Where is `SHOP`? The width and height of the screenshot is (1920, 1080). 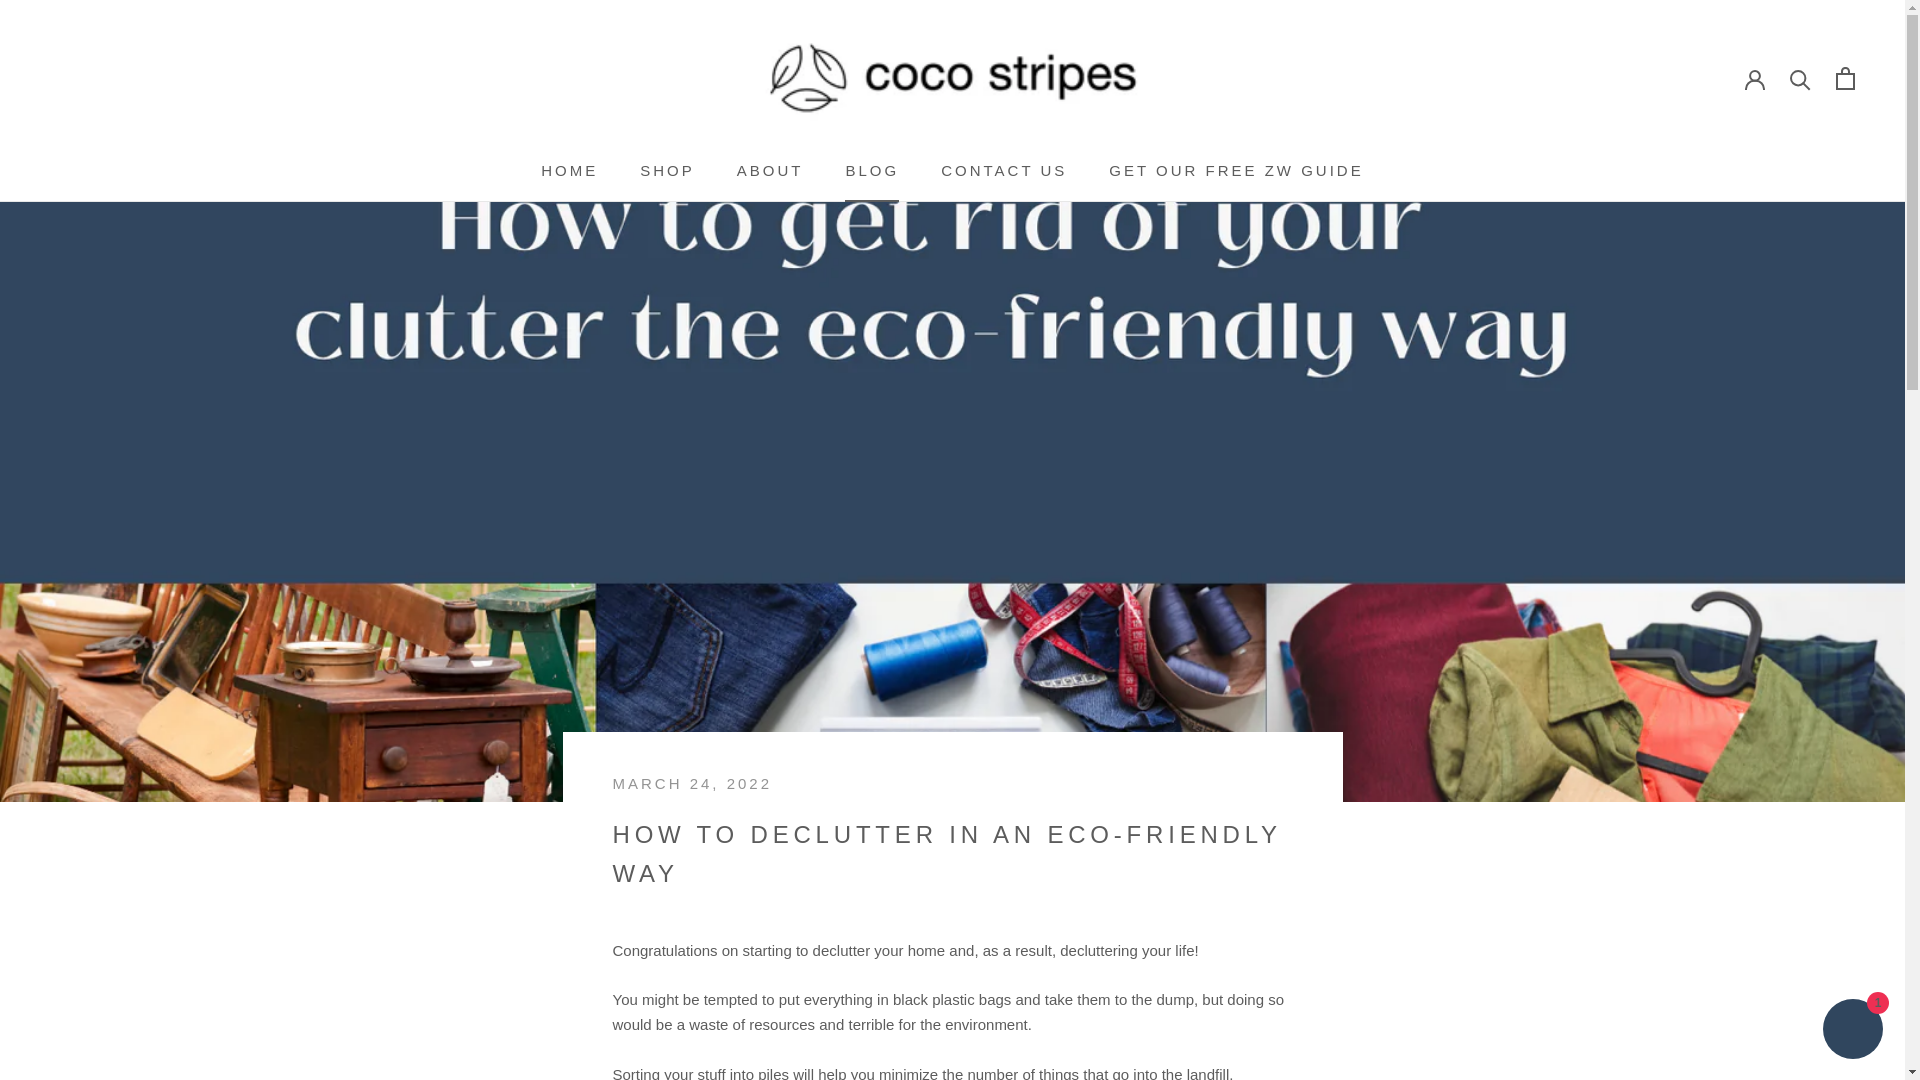
SHOP is located at coordinates (1004, 170).